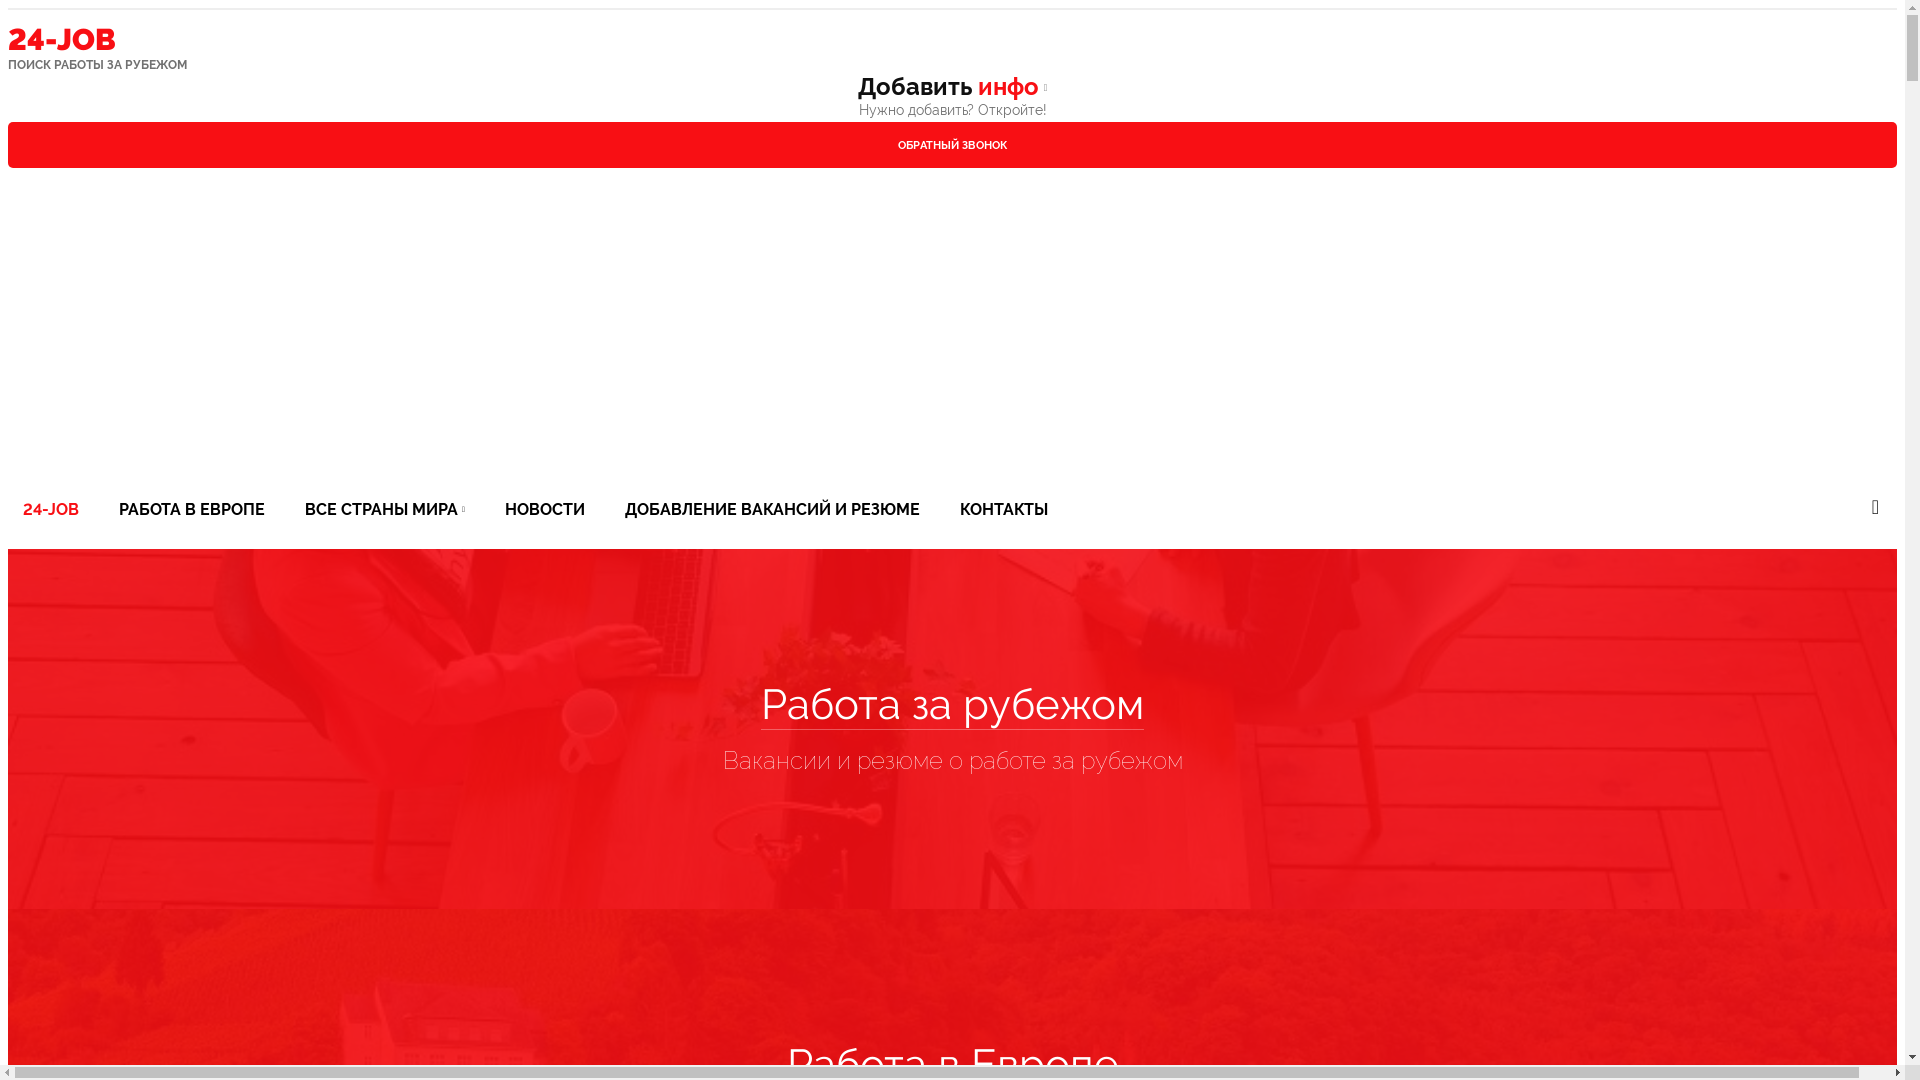 This screenshot has height=1080, width=1920. Describe the element at coordinates (51, 510) in the screenshot. I see `24-JOB` at that location.